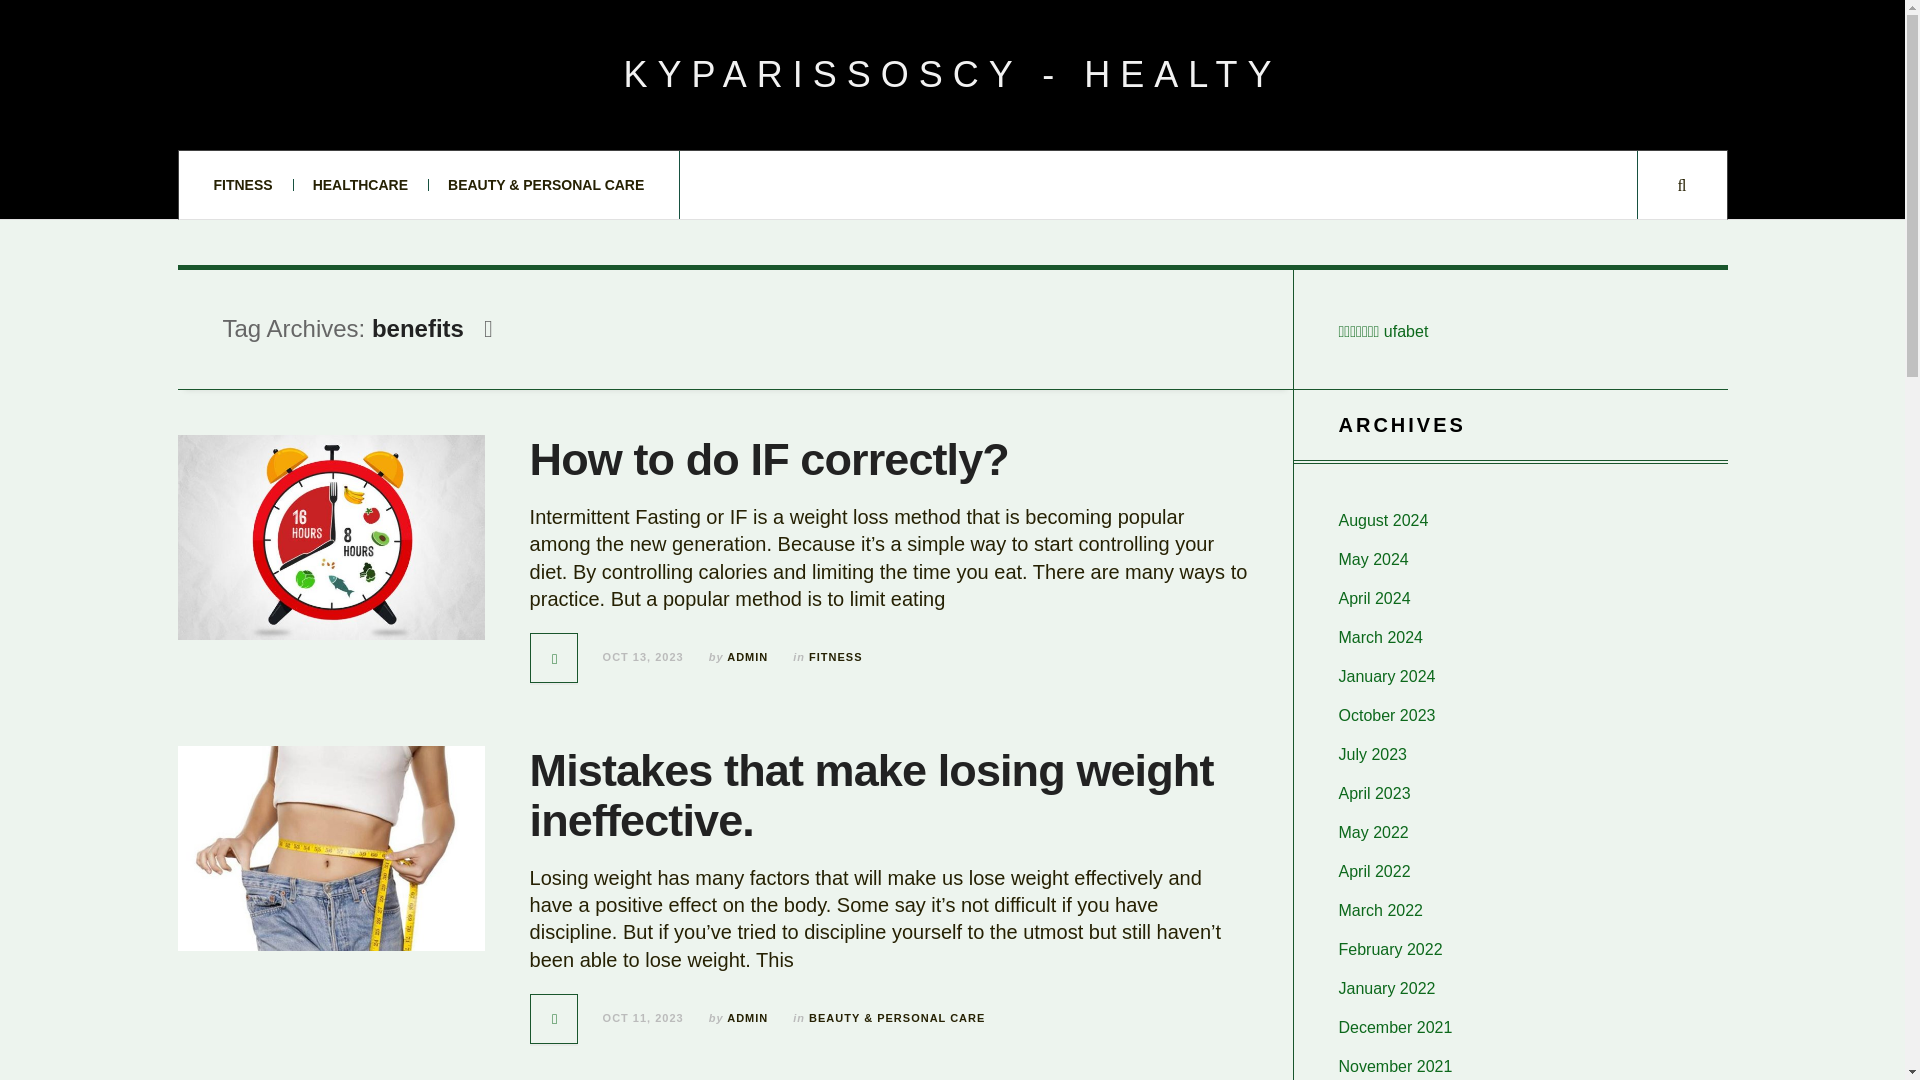 The height and width of the screenshot is (1080, 1920). I want to click on KYPARISSOSCY - HEALTY, so click(951, 75).